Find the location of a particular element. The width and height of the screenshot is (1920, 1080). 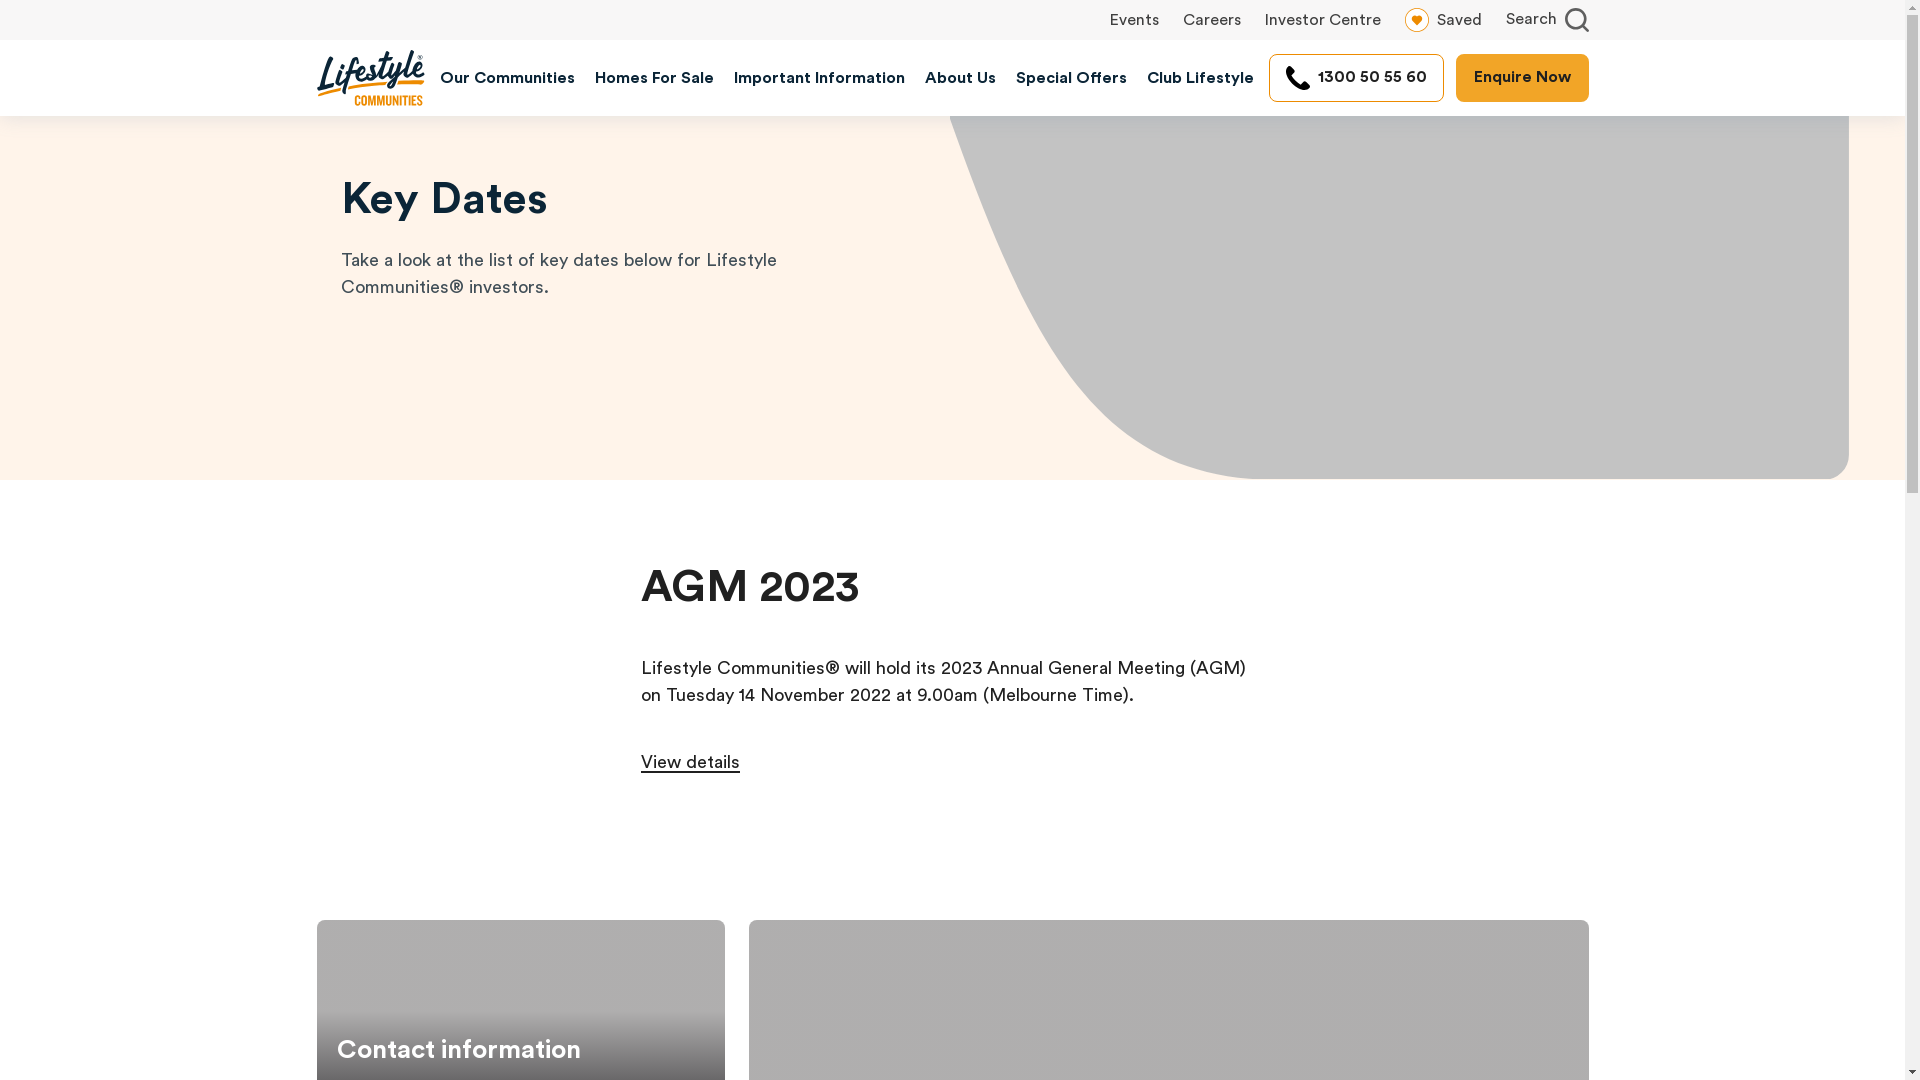

1300 50 55 60 is located at coordinates (1356, 78).